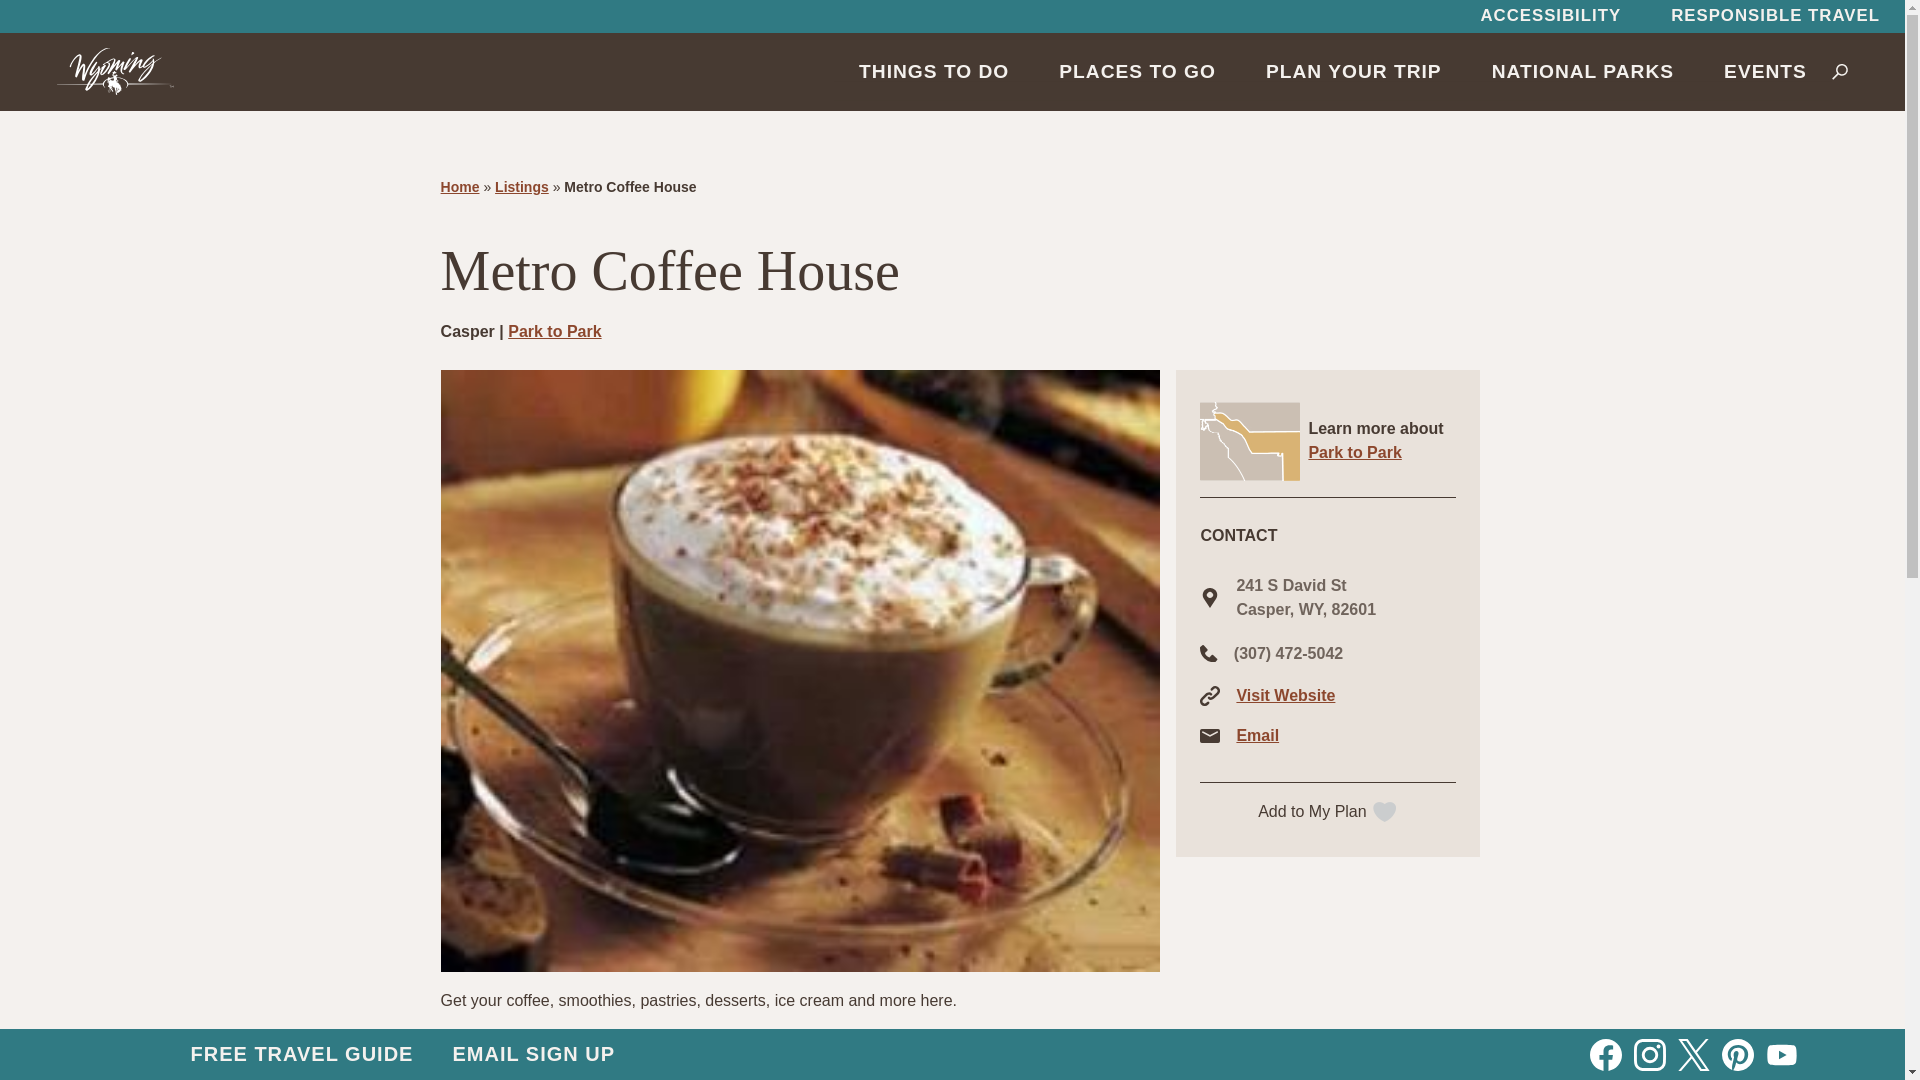 The height and width of the screenshot is (1080, 1920). Describe the element at coordinates (1774, 16) in the screenshot. I see `RESPONSIBLE TRAVEL` at that location.